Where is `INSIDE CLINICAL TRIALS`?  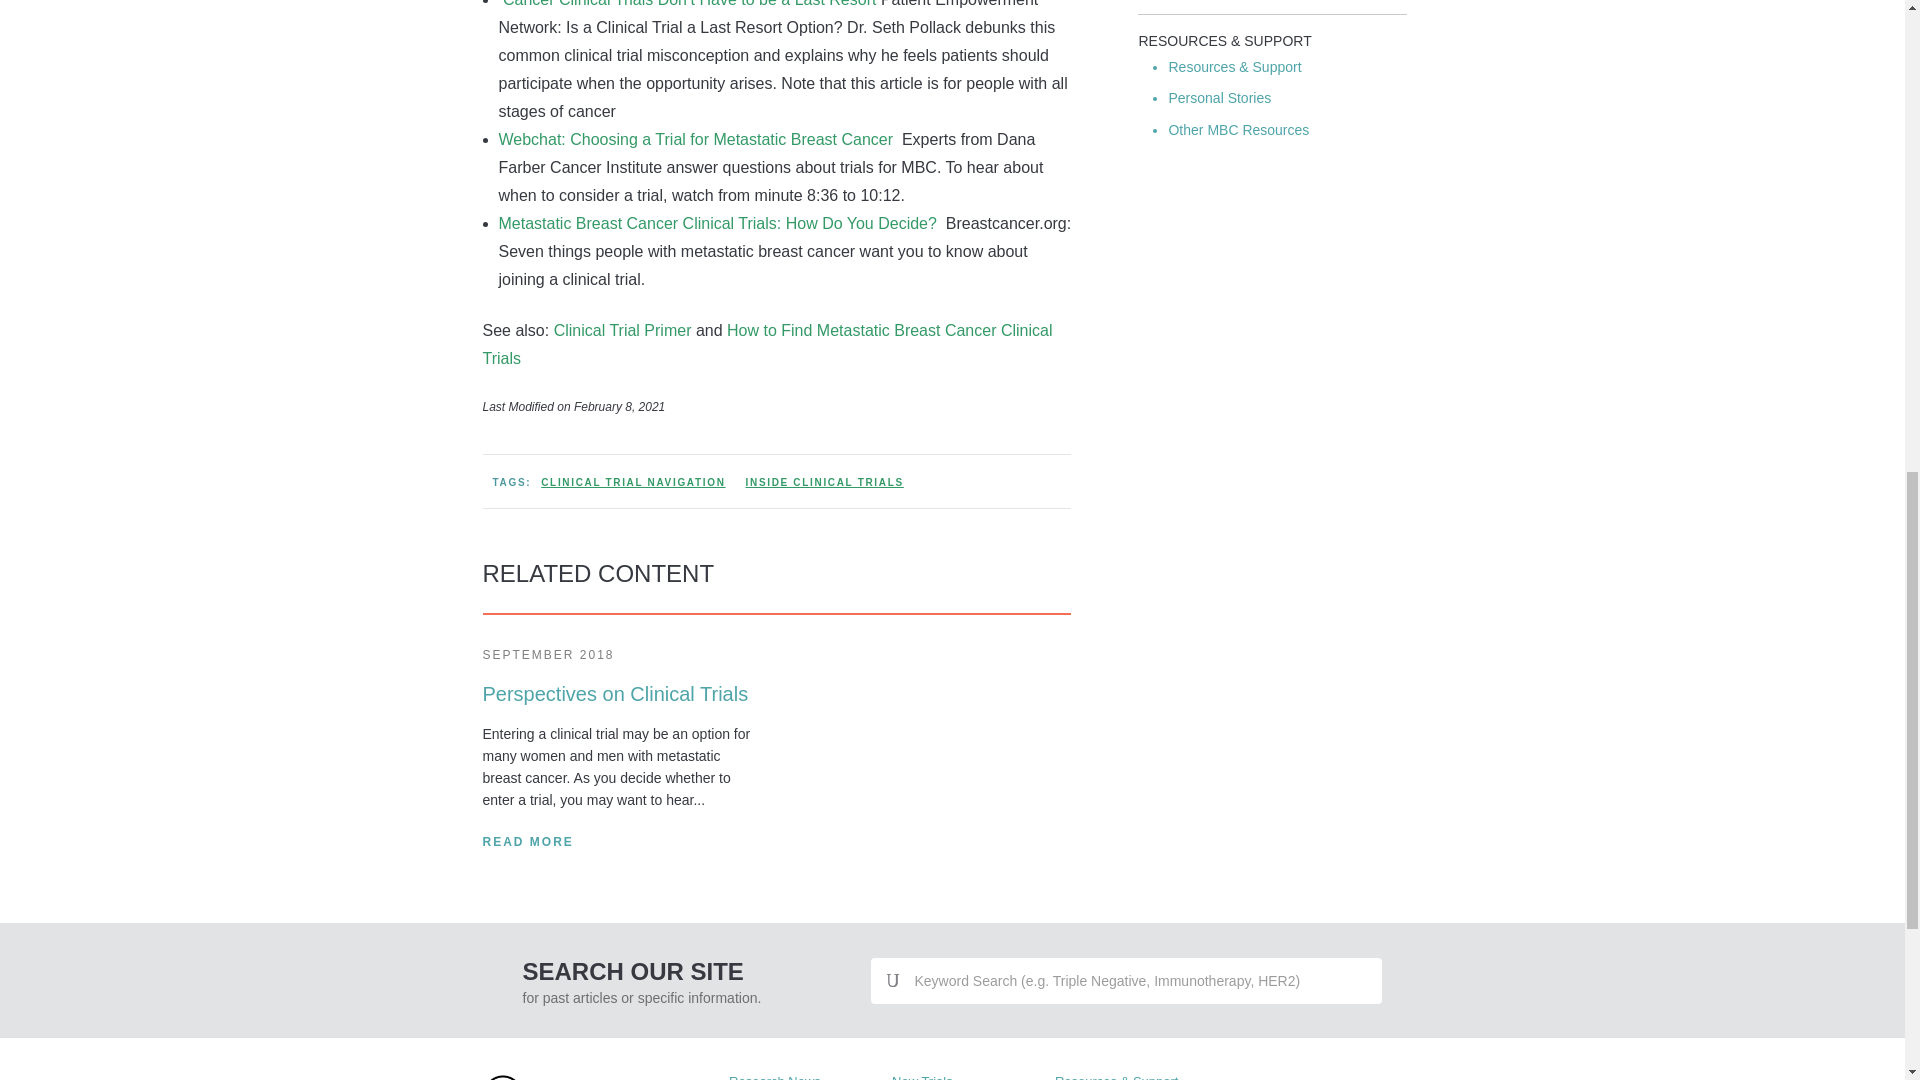 INSIDE CLINICAL TRIALS is located at coordinates (824, 482).